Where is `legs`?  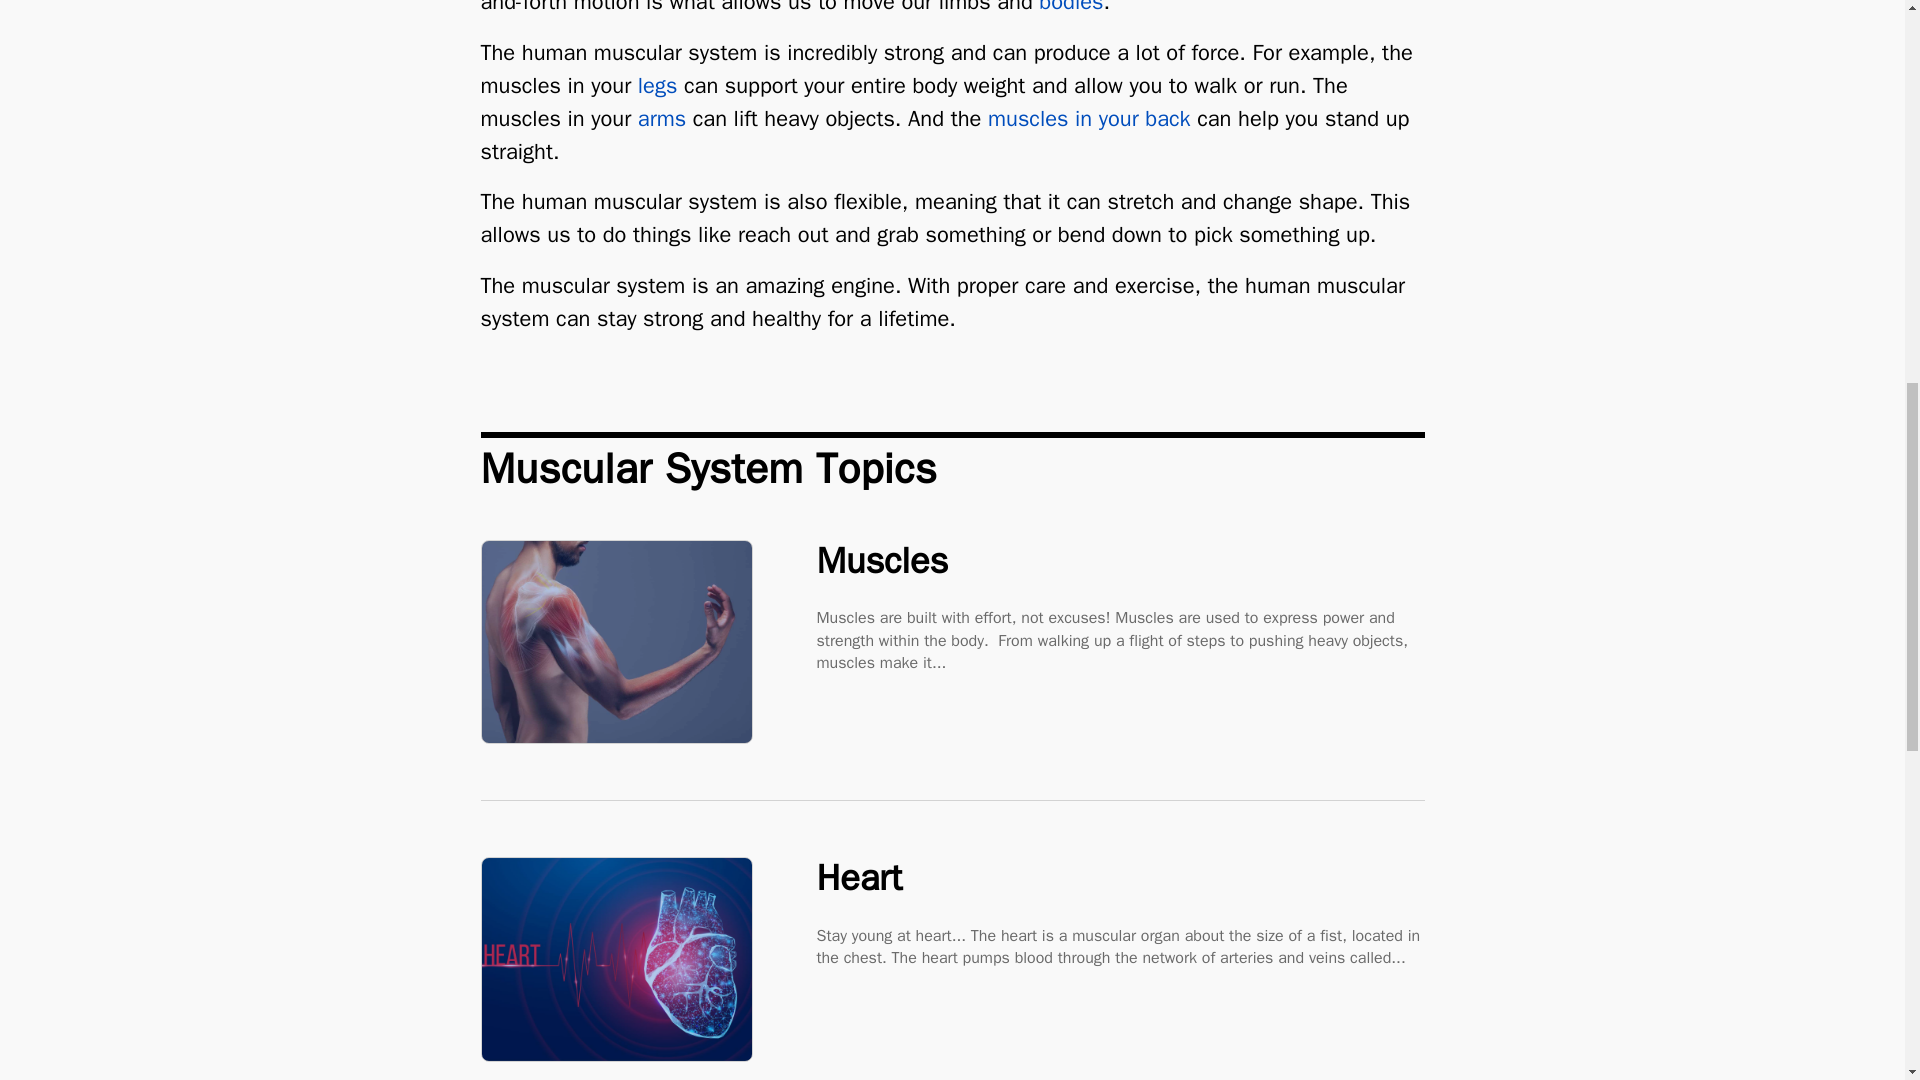 legs is located at coordinates (657, 86).